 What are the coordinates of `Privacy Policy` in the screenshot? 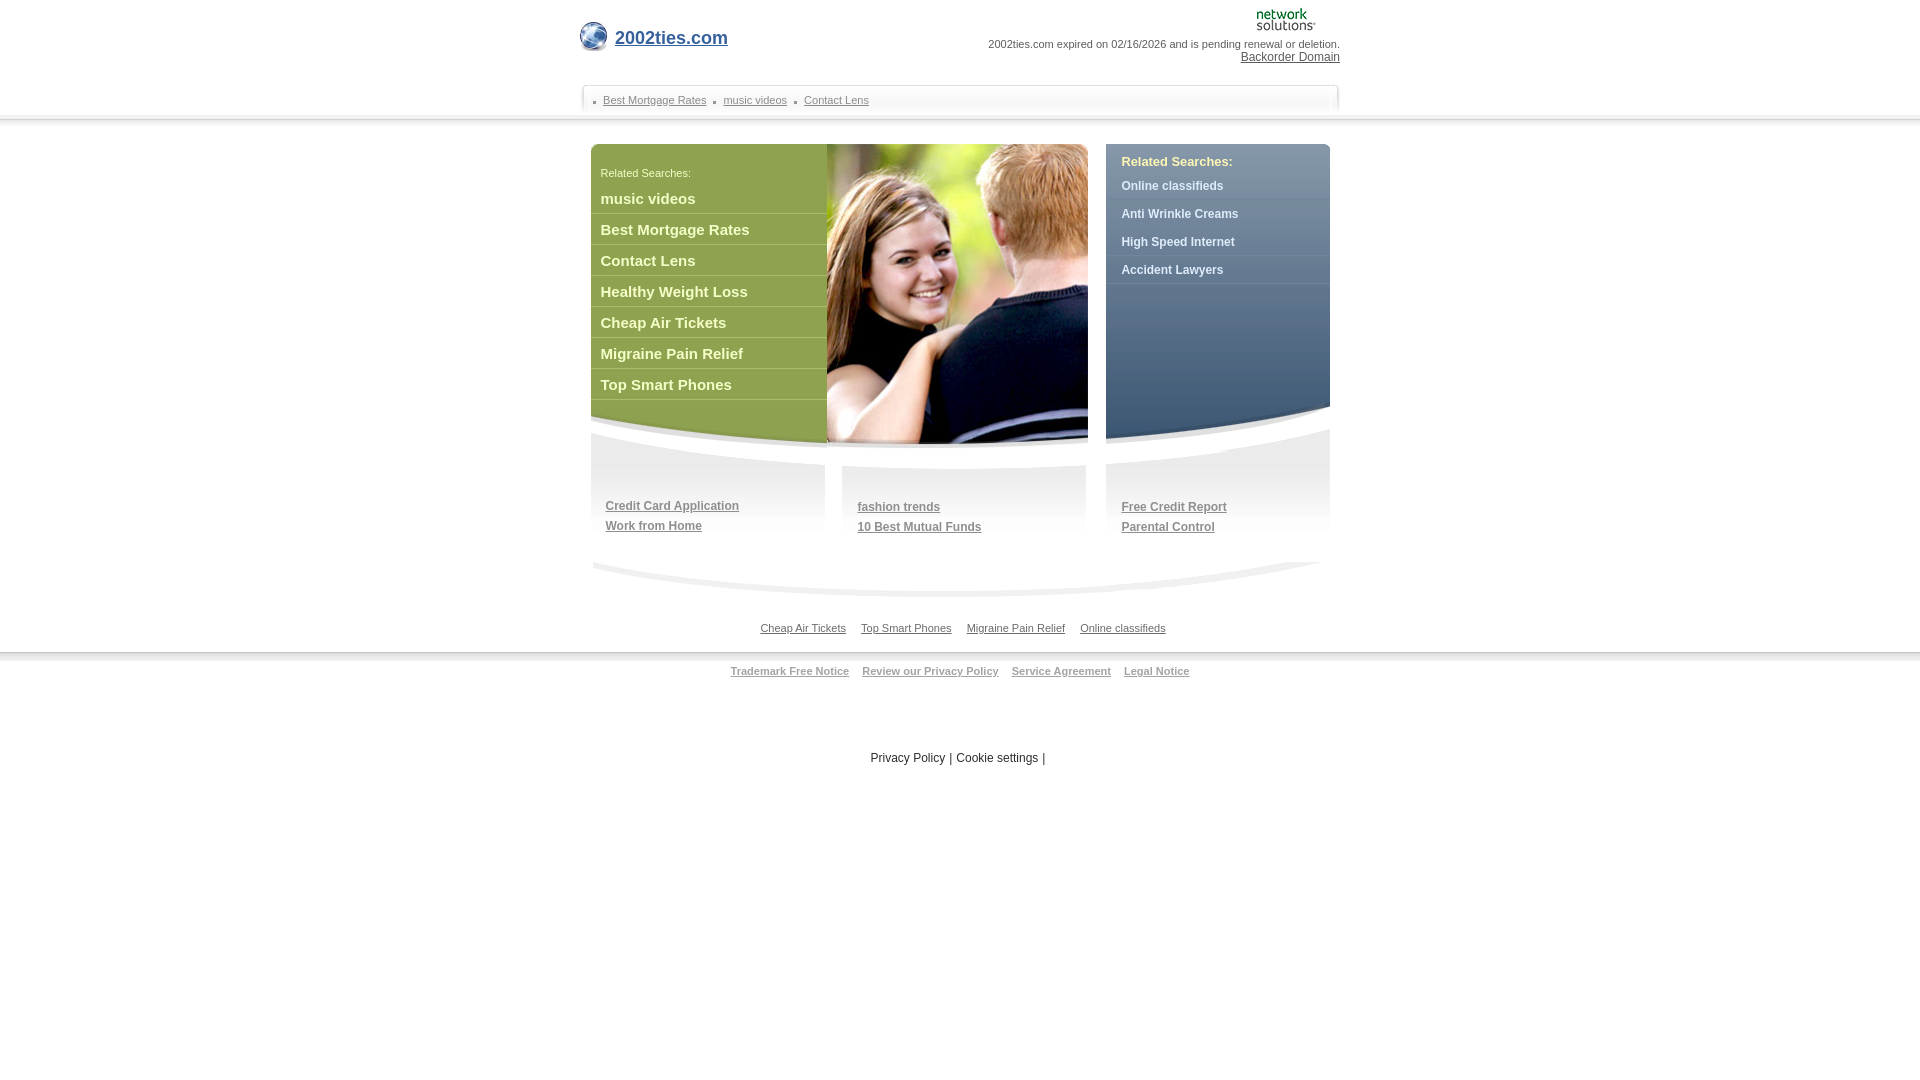 It's located at (908, 758).